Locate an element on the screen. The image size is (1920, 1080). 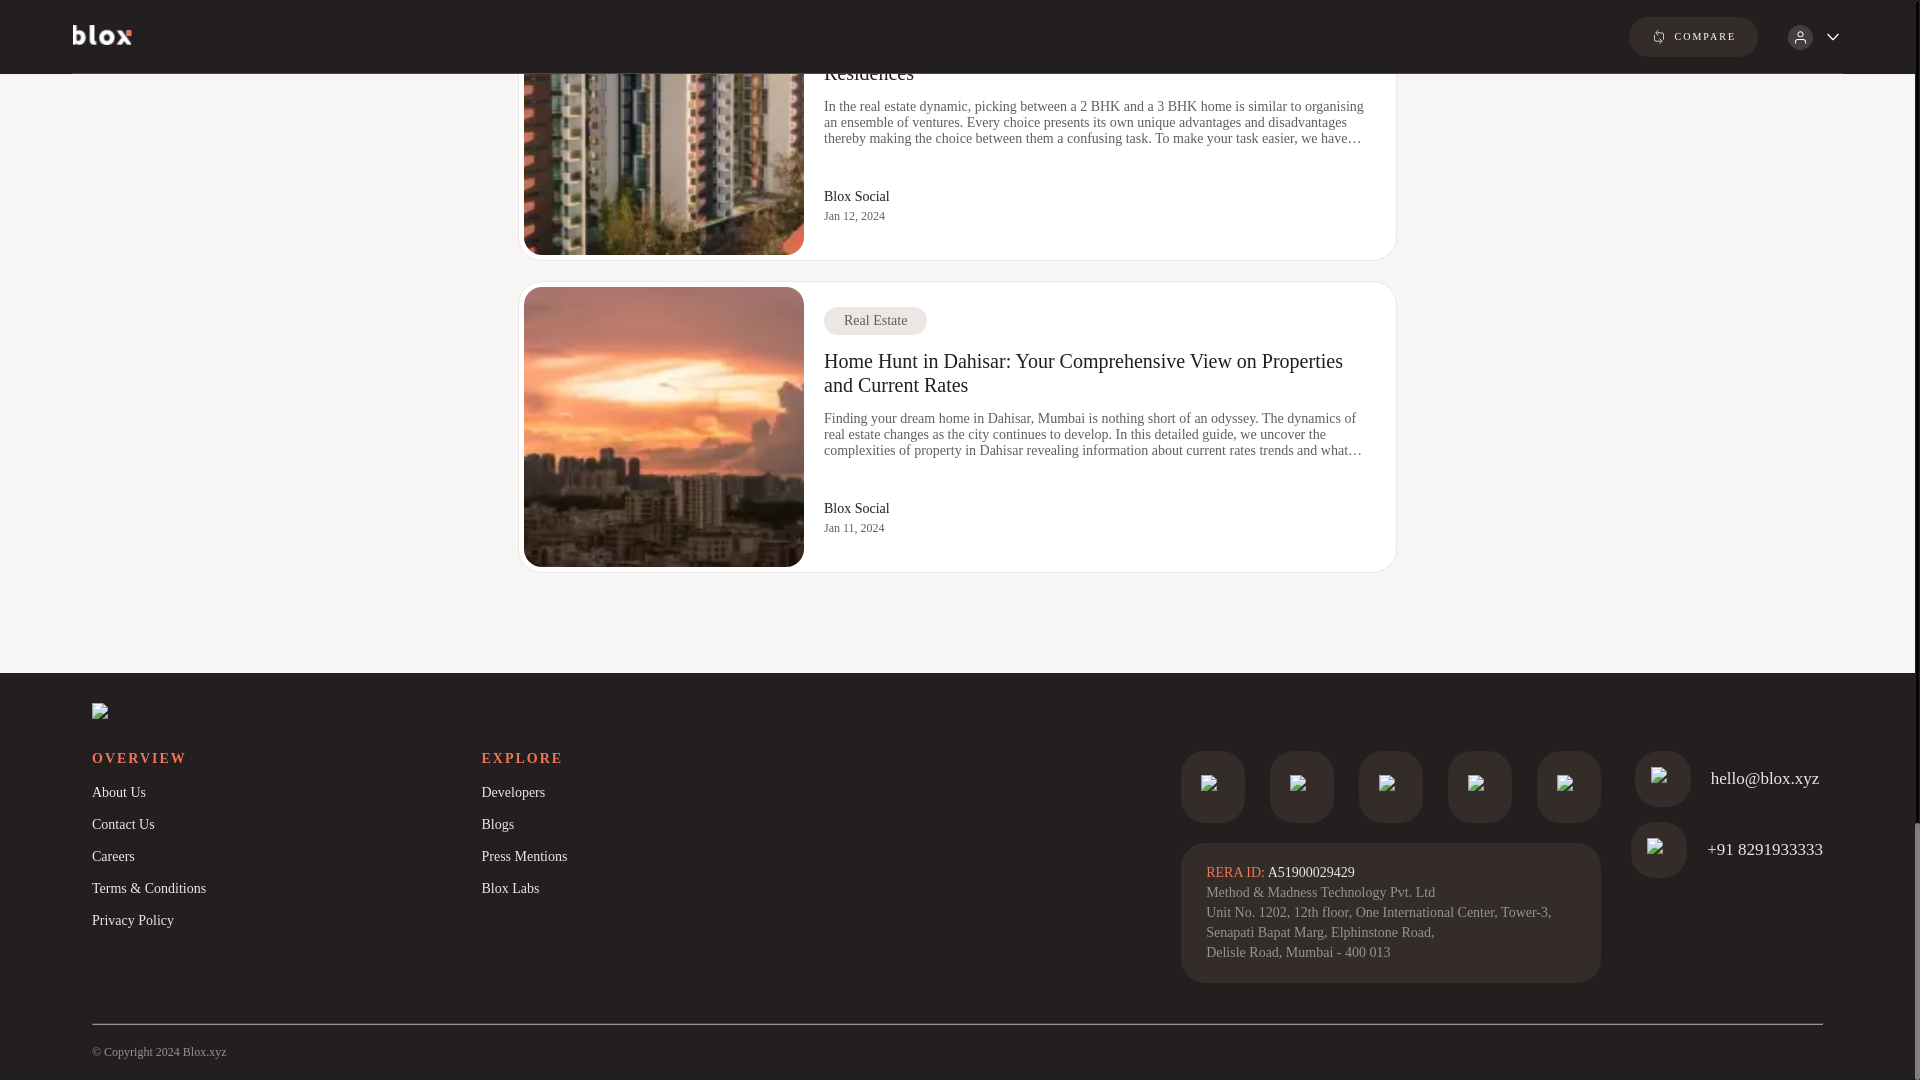
About Us is located at coordinates (286, 792).